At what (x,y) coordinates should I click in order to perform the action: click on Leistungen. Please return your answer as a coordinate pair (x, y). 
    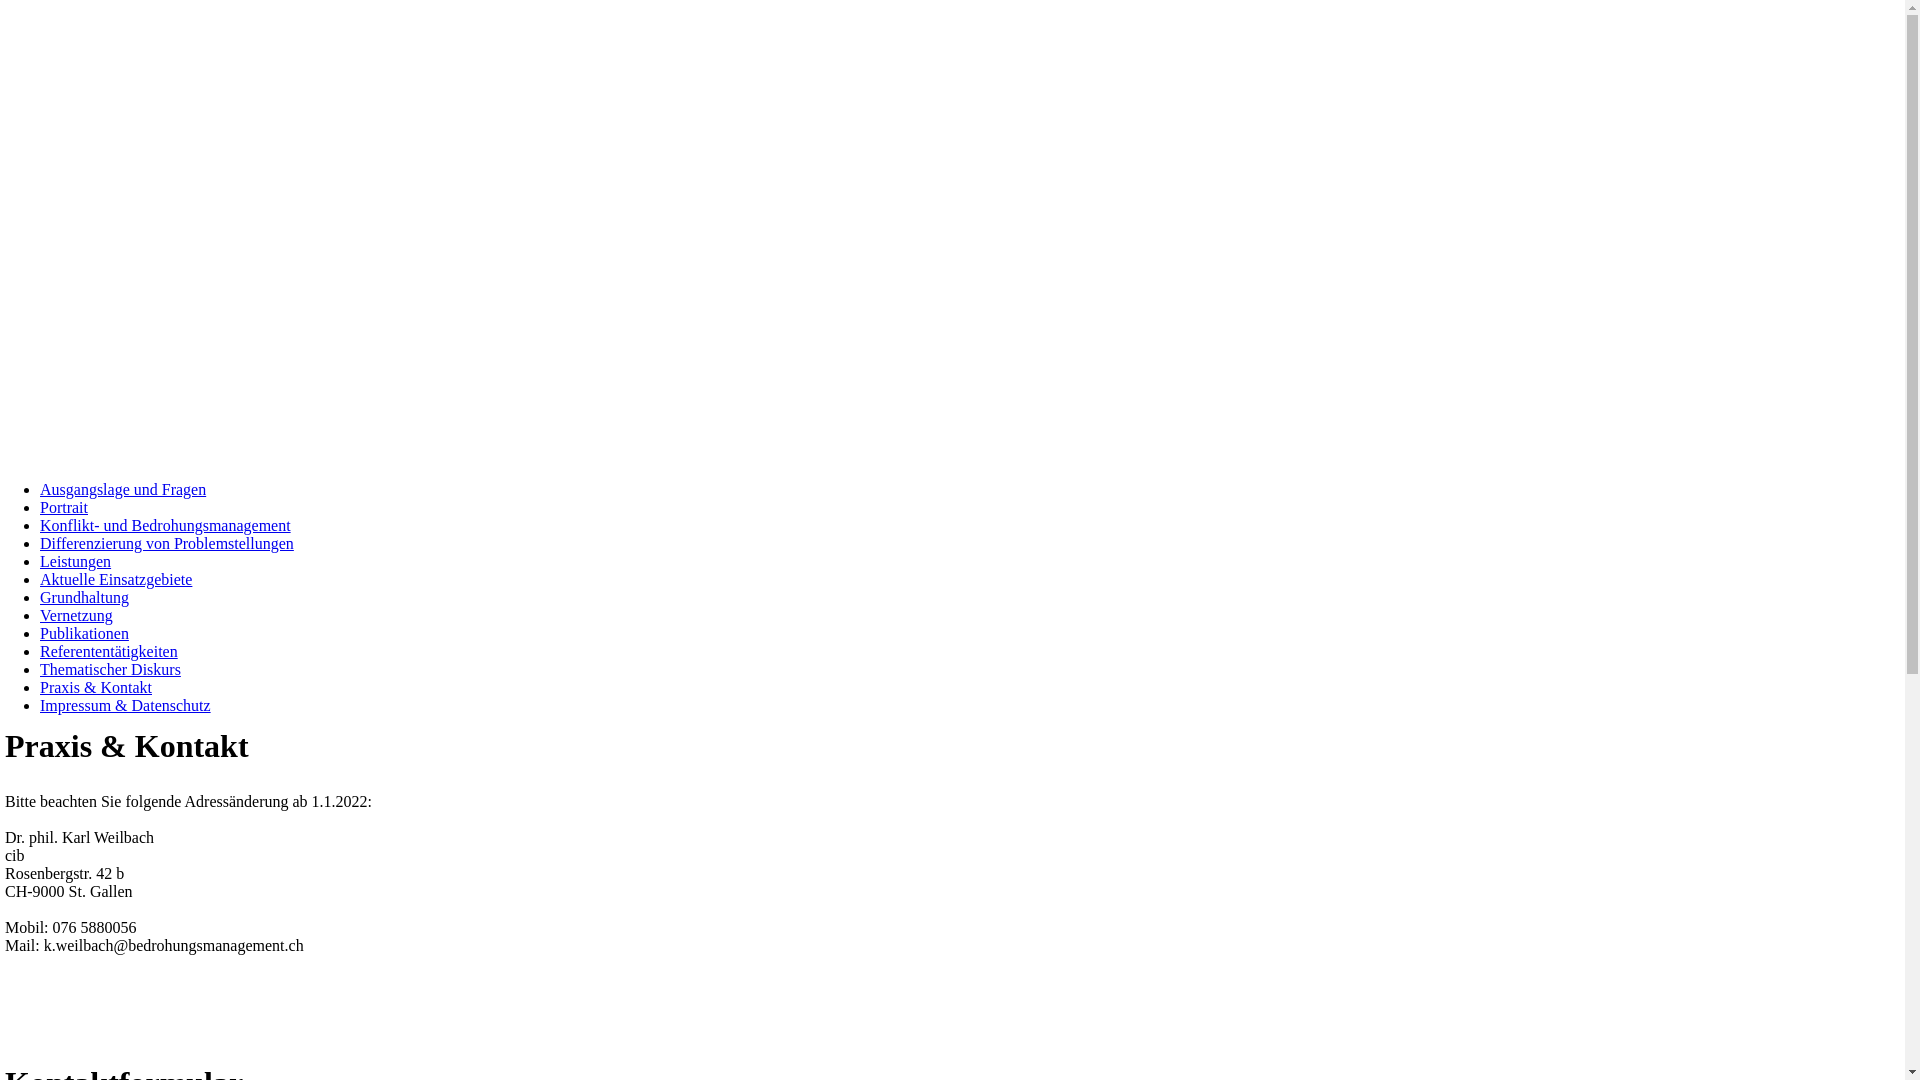
    Looking at the image, I should click on (76, 562).